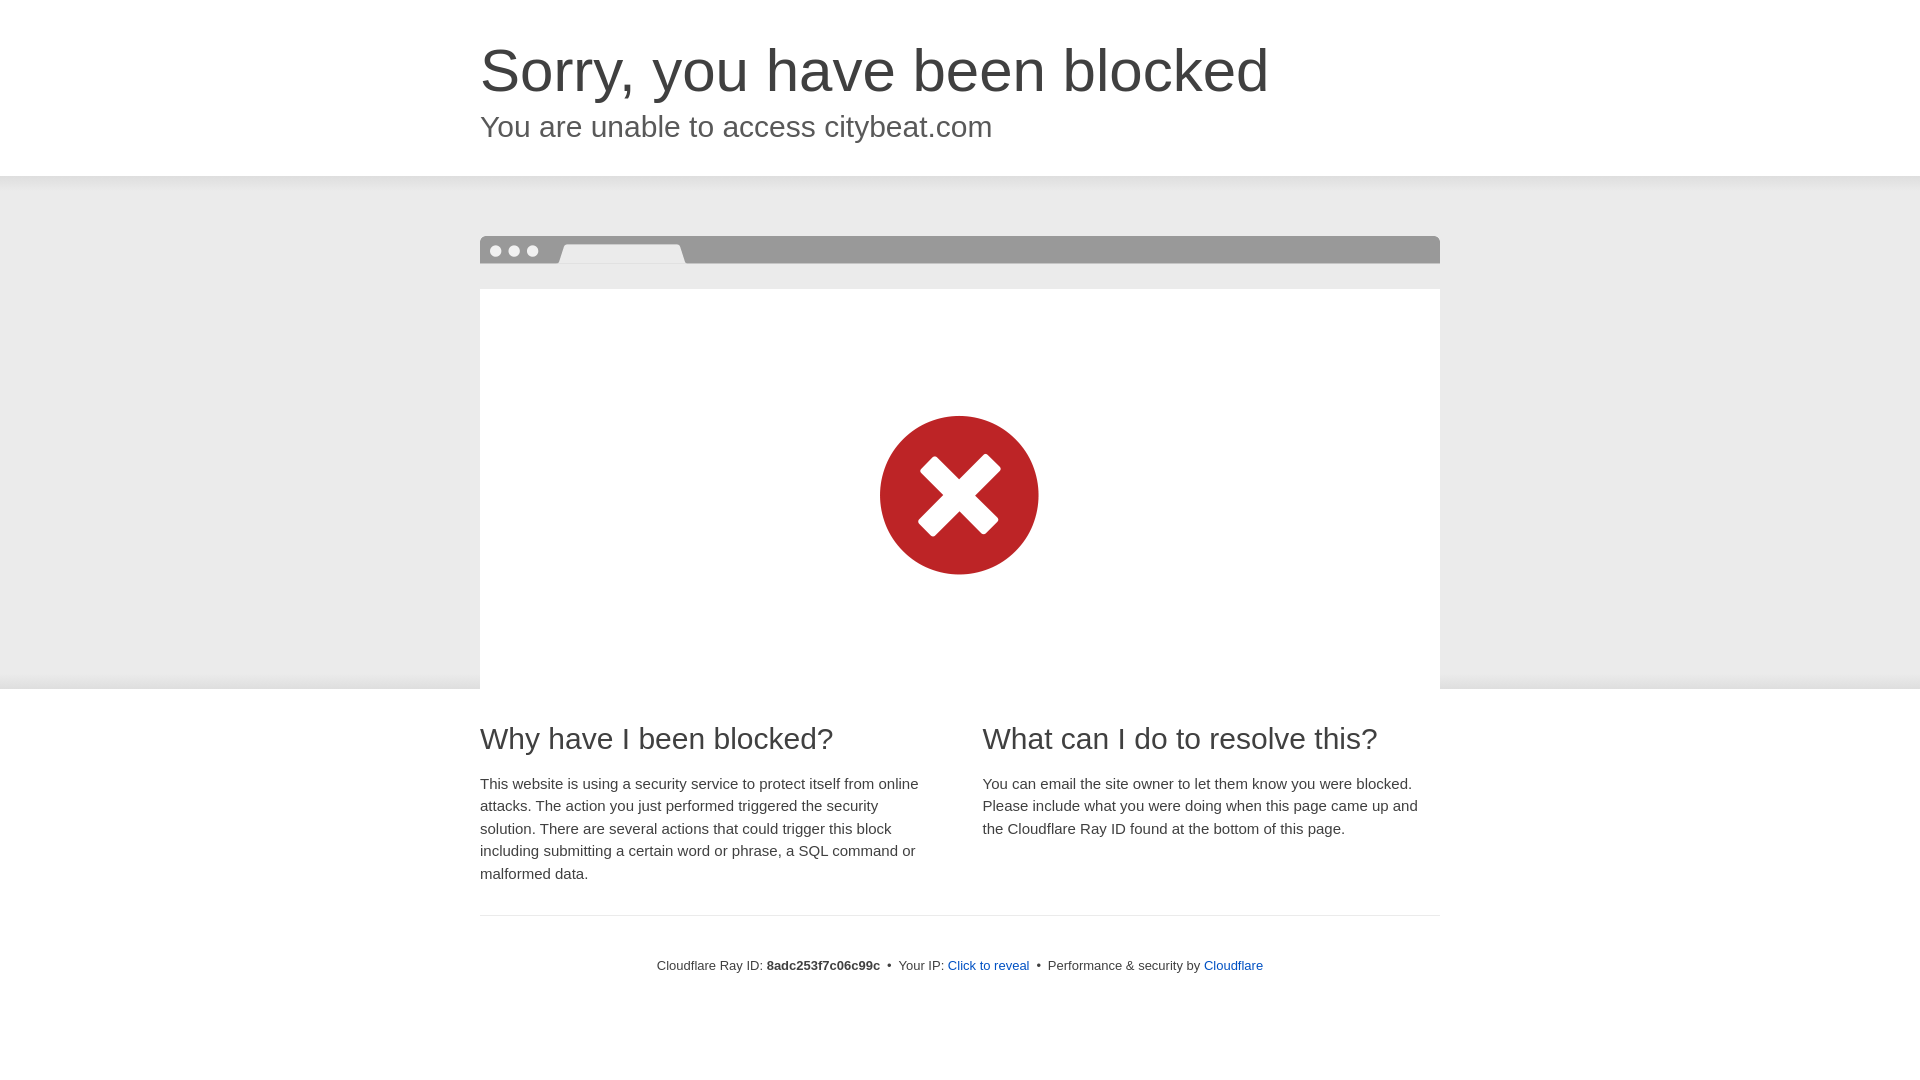  I want to click on Click to reveal, so click(988, 966).